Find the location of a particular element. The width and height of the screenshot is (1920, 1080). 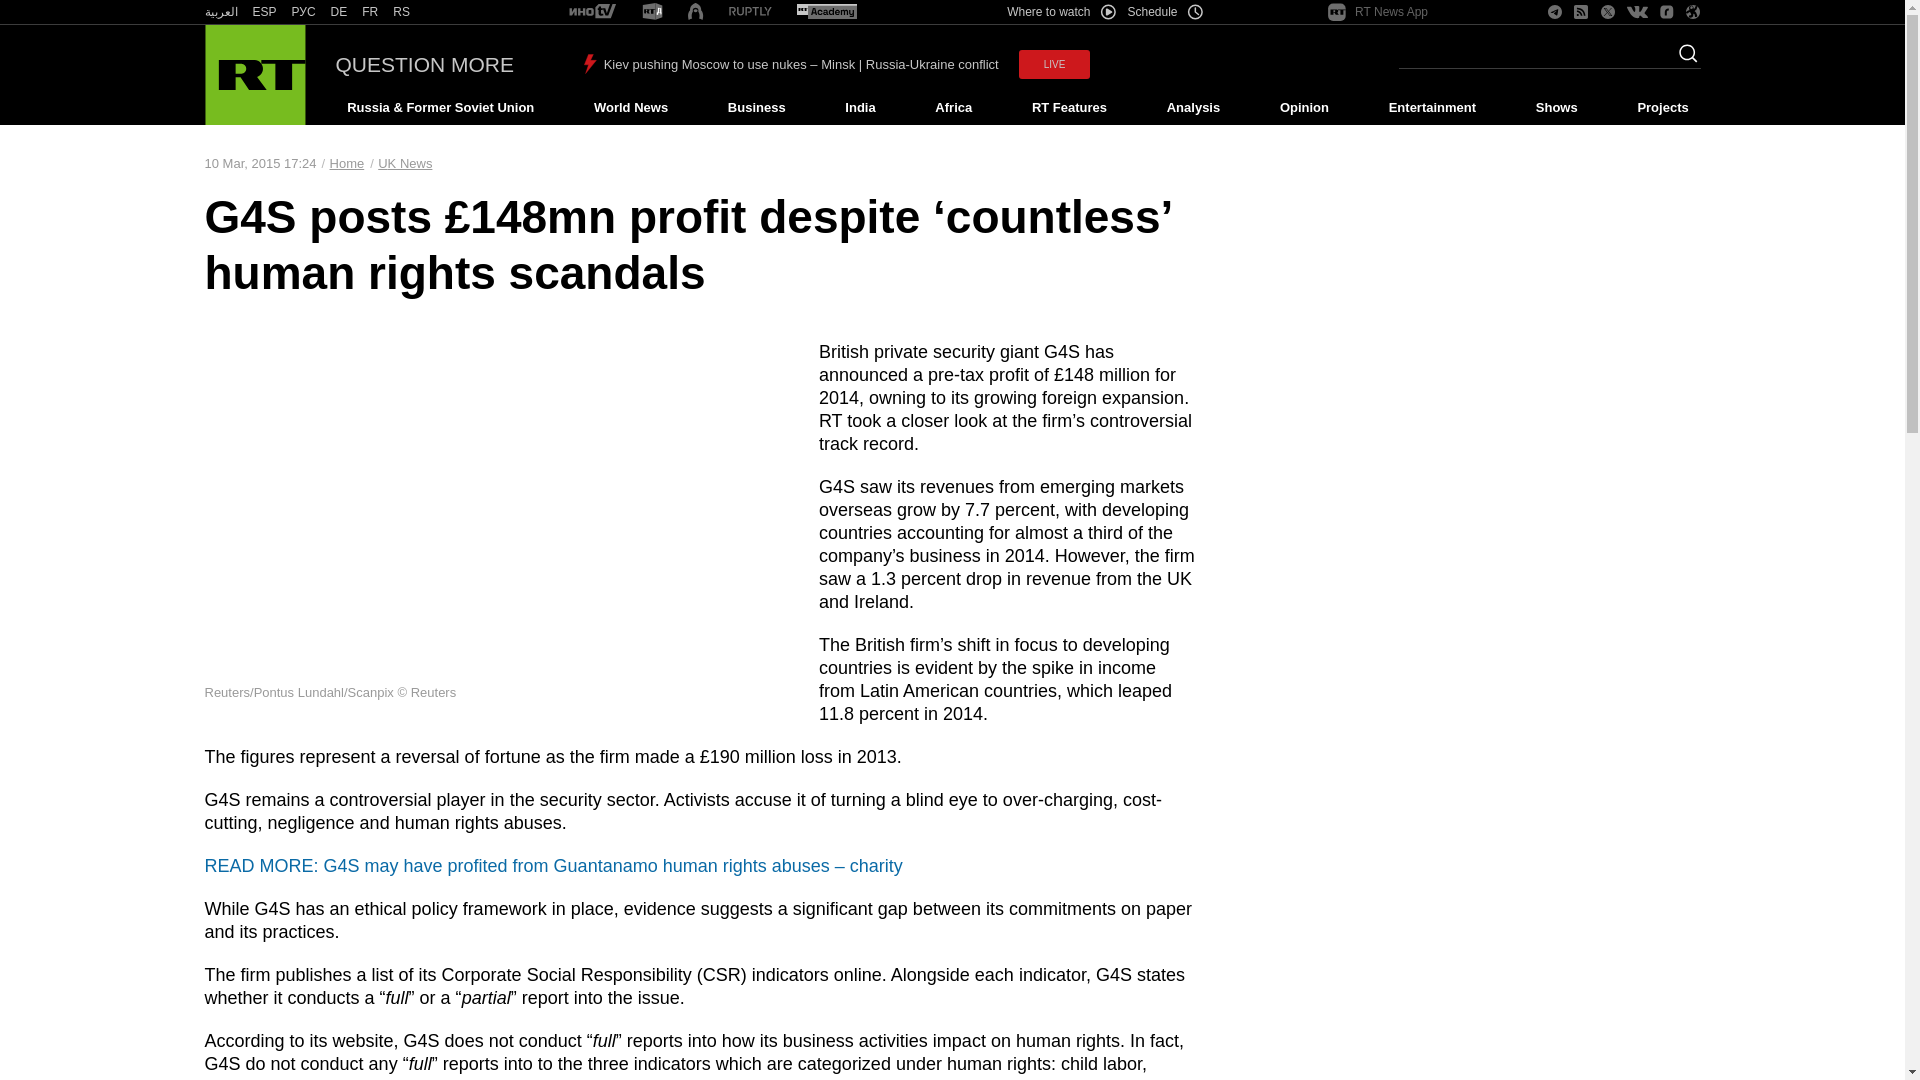

RS is located at coordinates (402, 12).